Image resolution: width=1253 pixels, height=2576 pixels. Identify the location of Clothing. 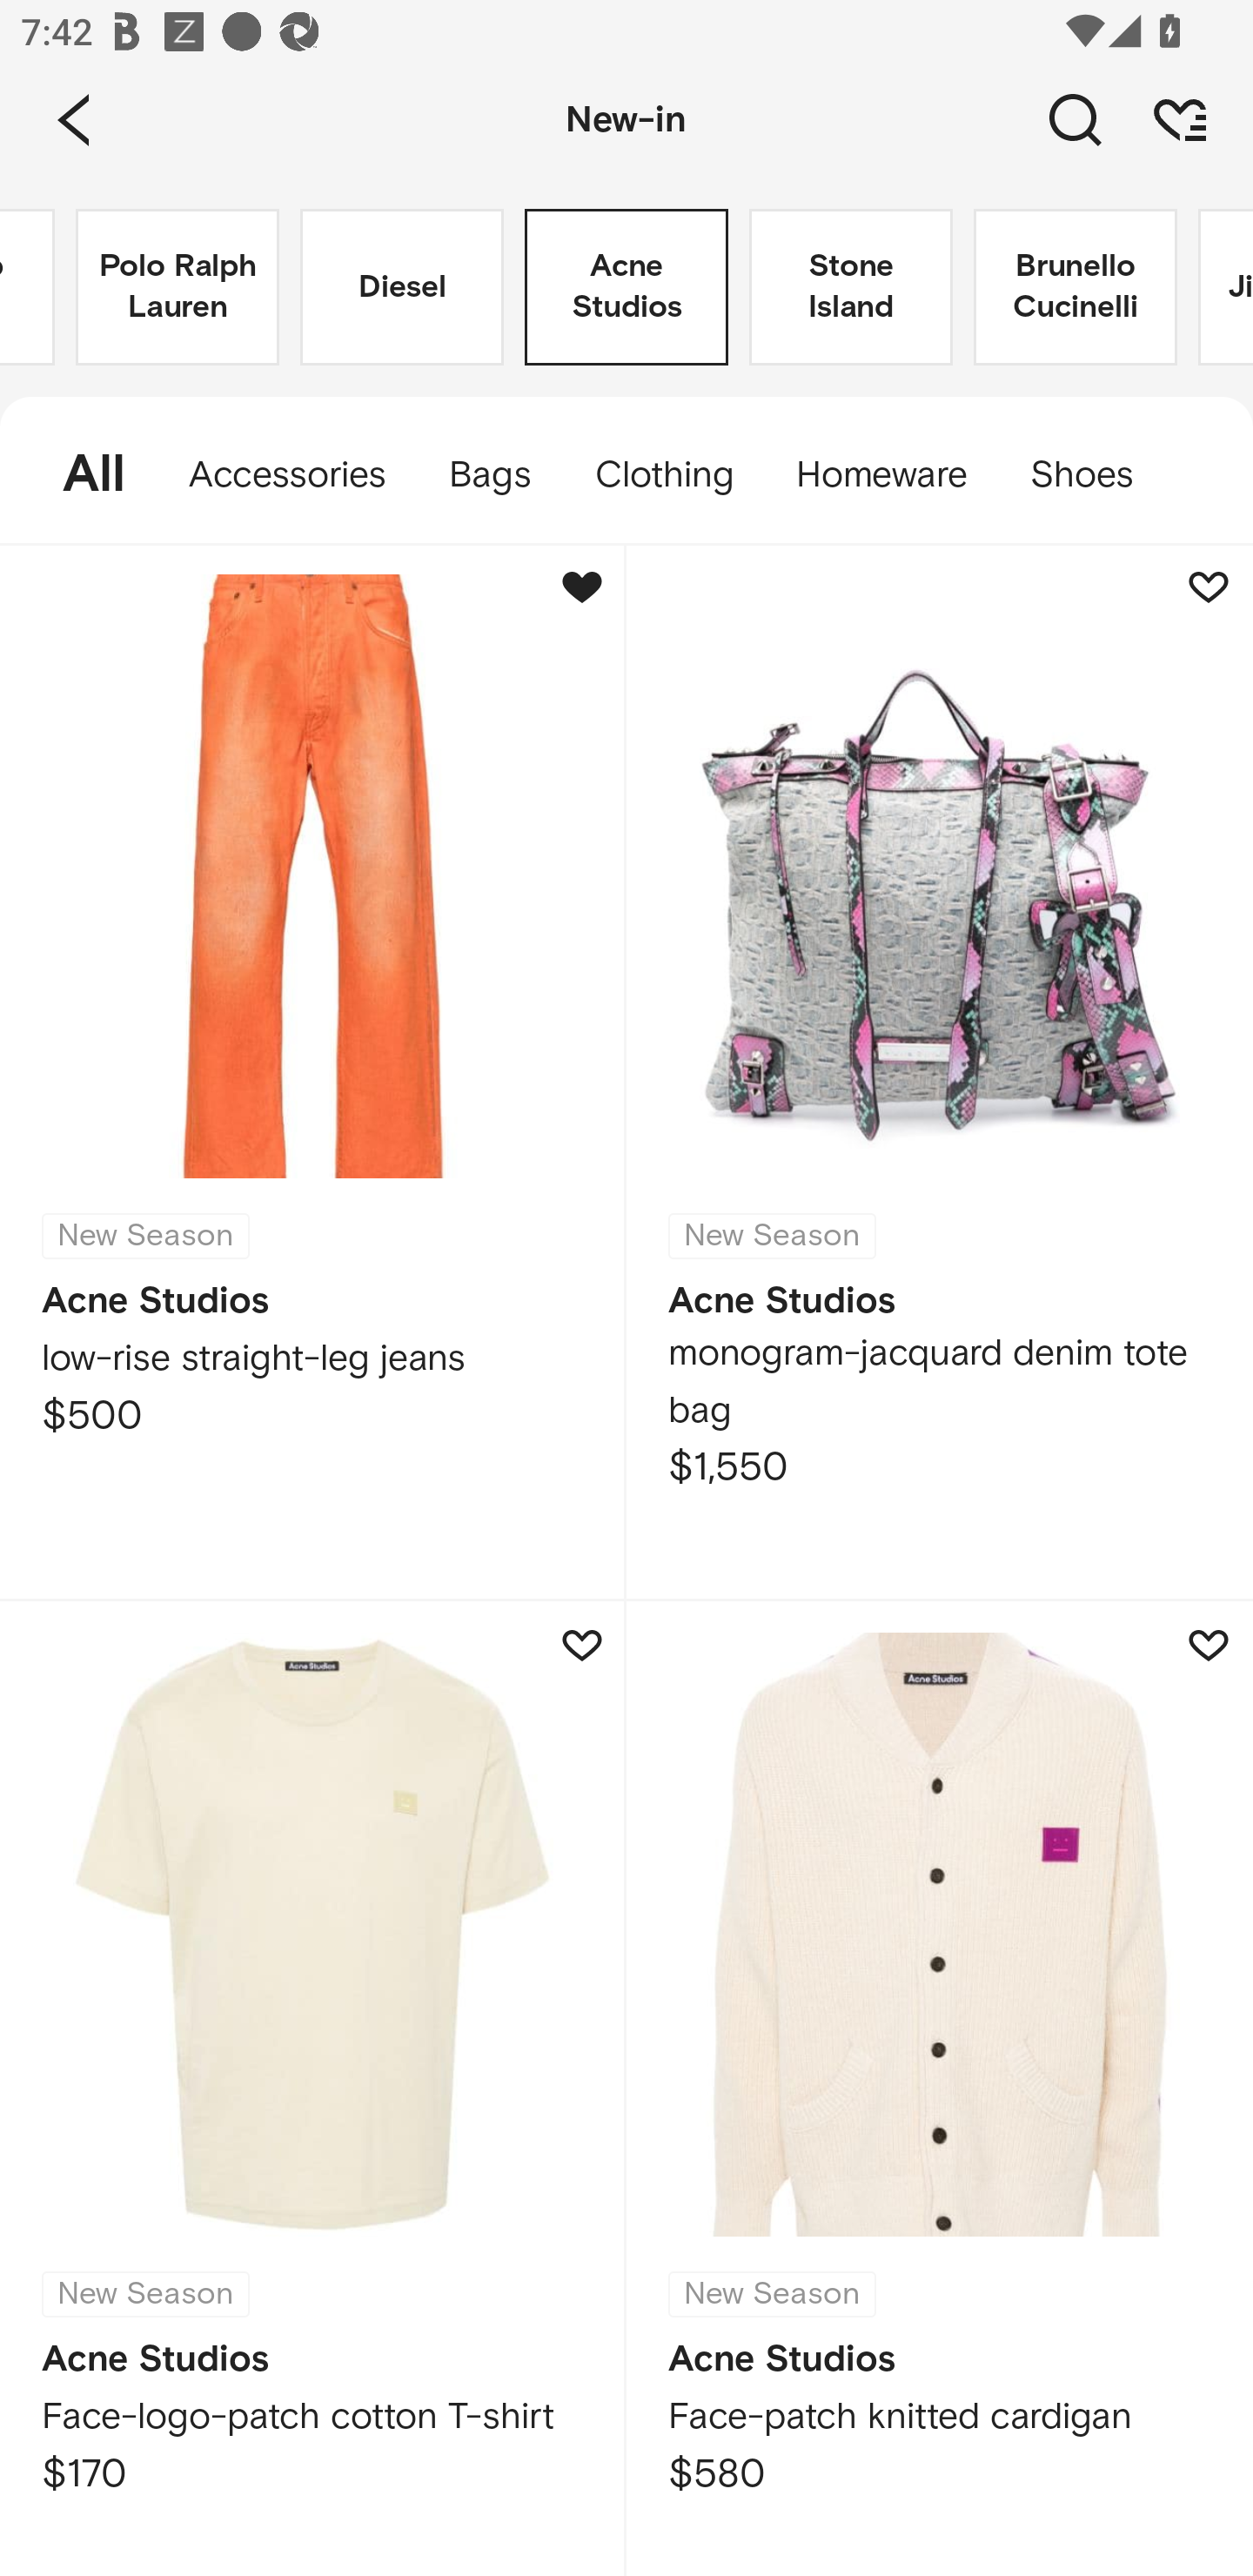
(663, 475).